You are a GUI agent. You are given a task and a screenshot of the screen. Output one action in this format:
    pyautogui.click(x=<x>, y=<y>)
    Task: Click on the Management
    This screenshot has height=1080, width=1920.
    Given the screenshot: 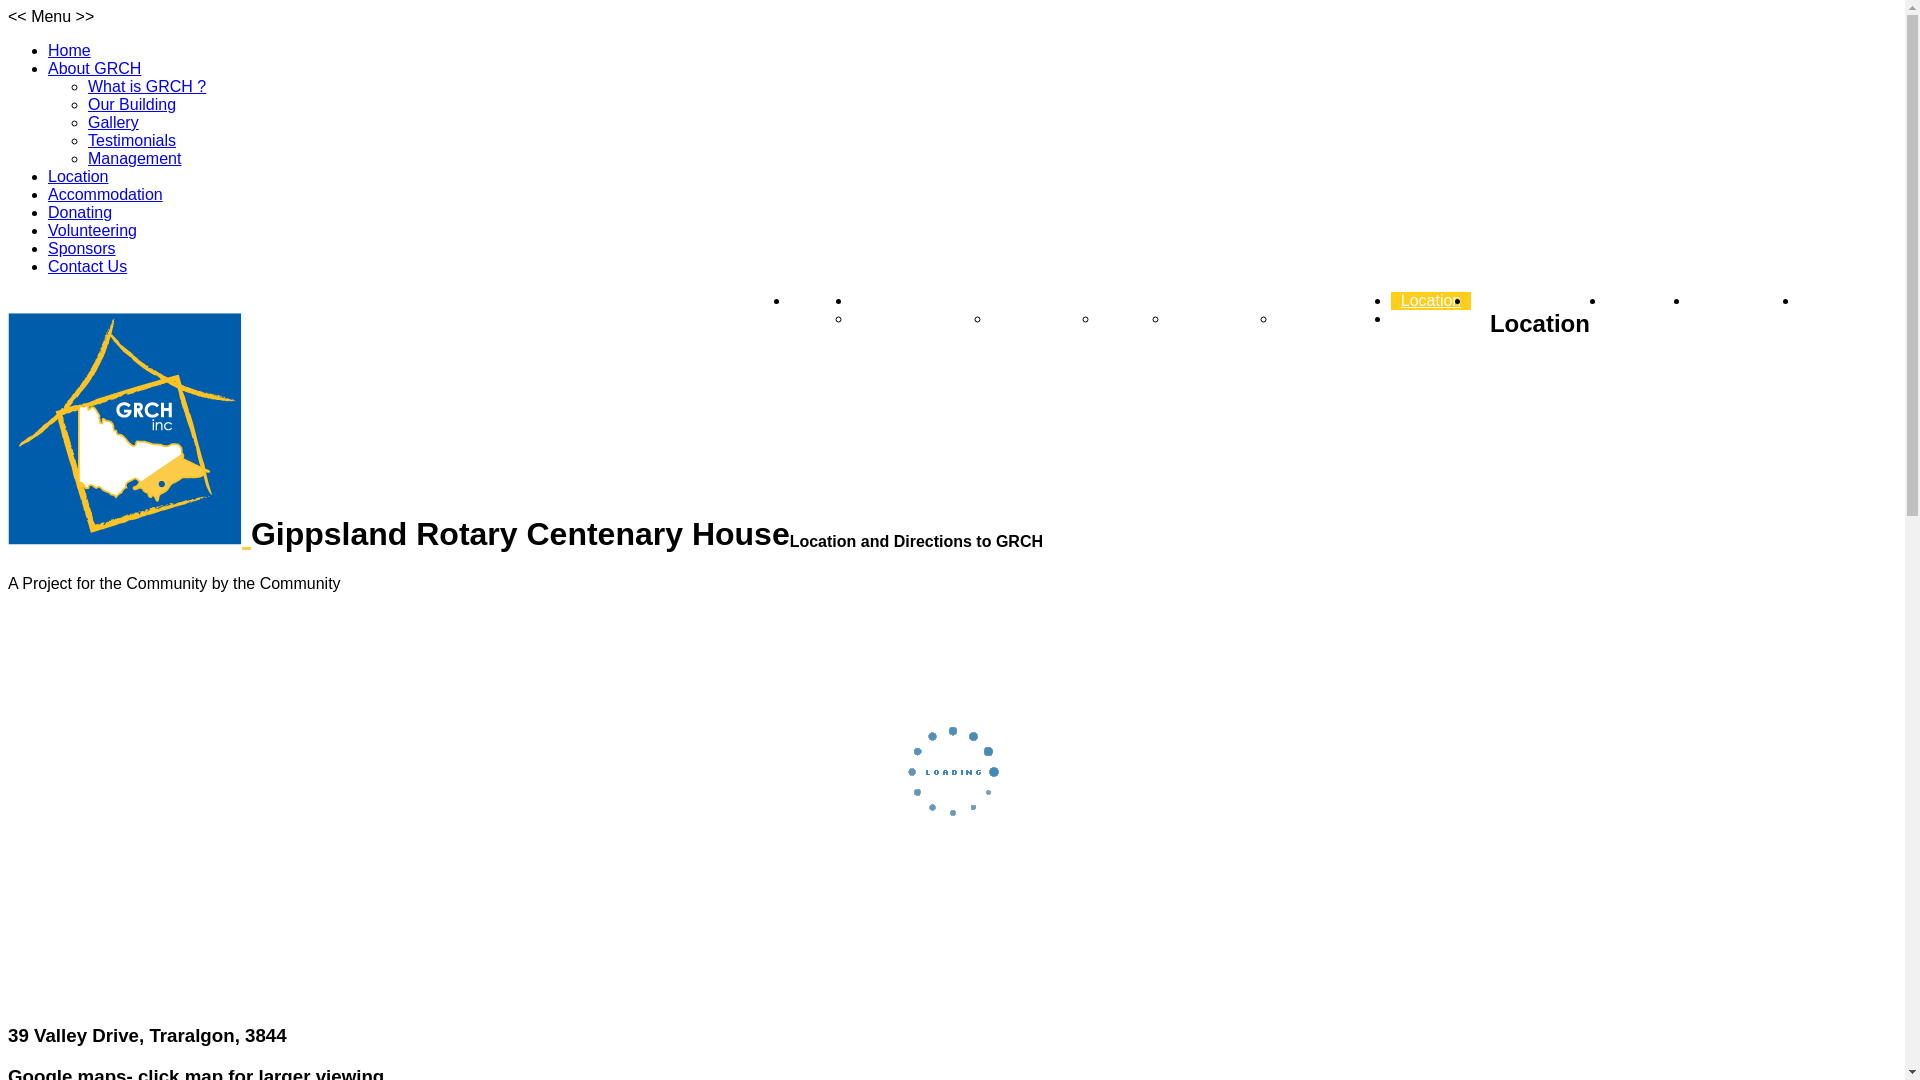 What is the action you would take?
    pyautogui.click(x=1334, y=318)
    